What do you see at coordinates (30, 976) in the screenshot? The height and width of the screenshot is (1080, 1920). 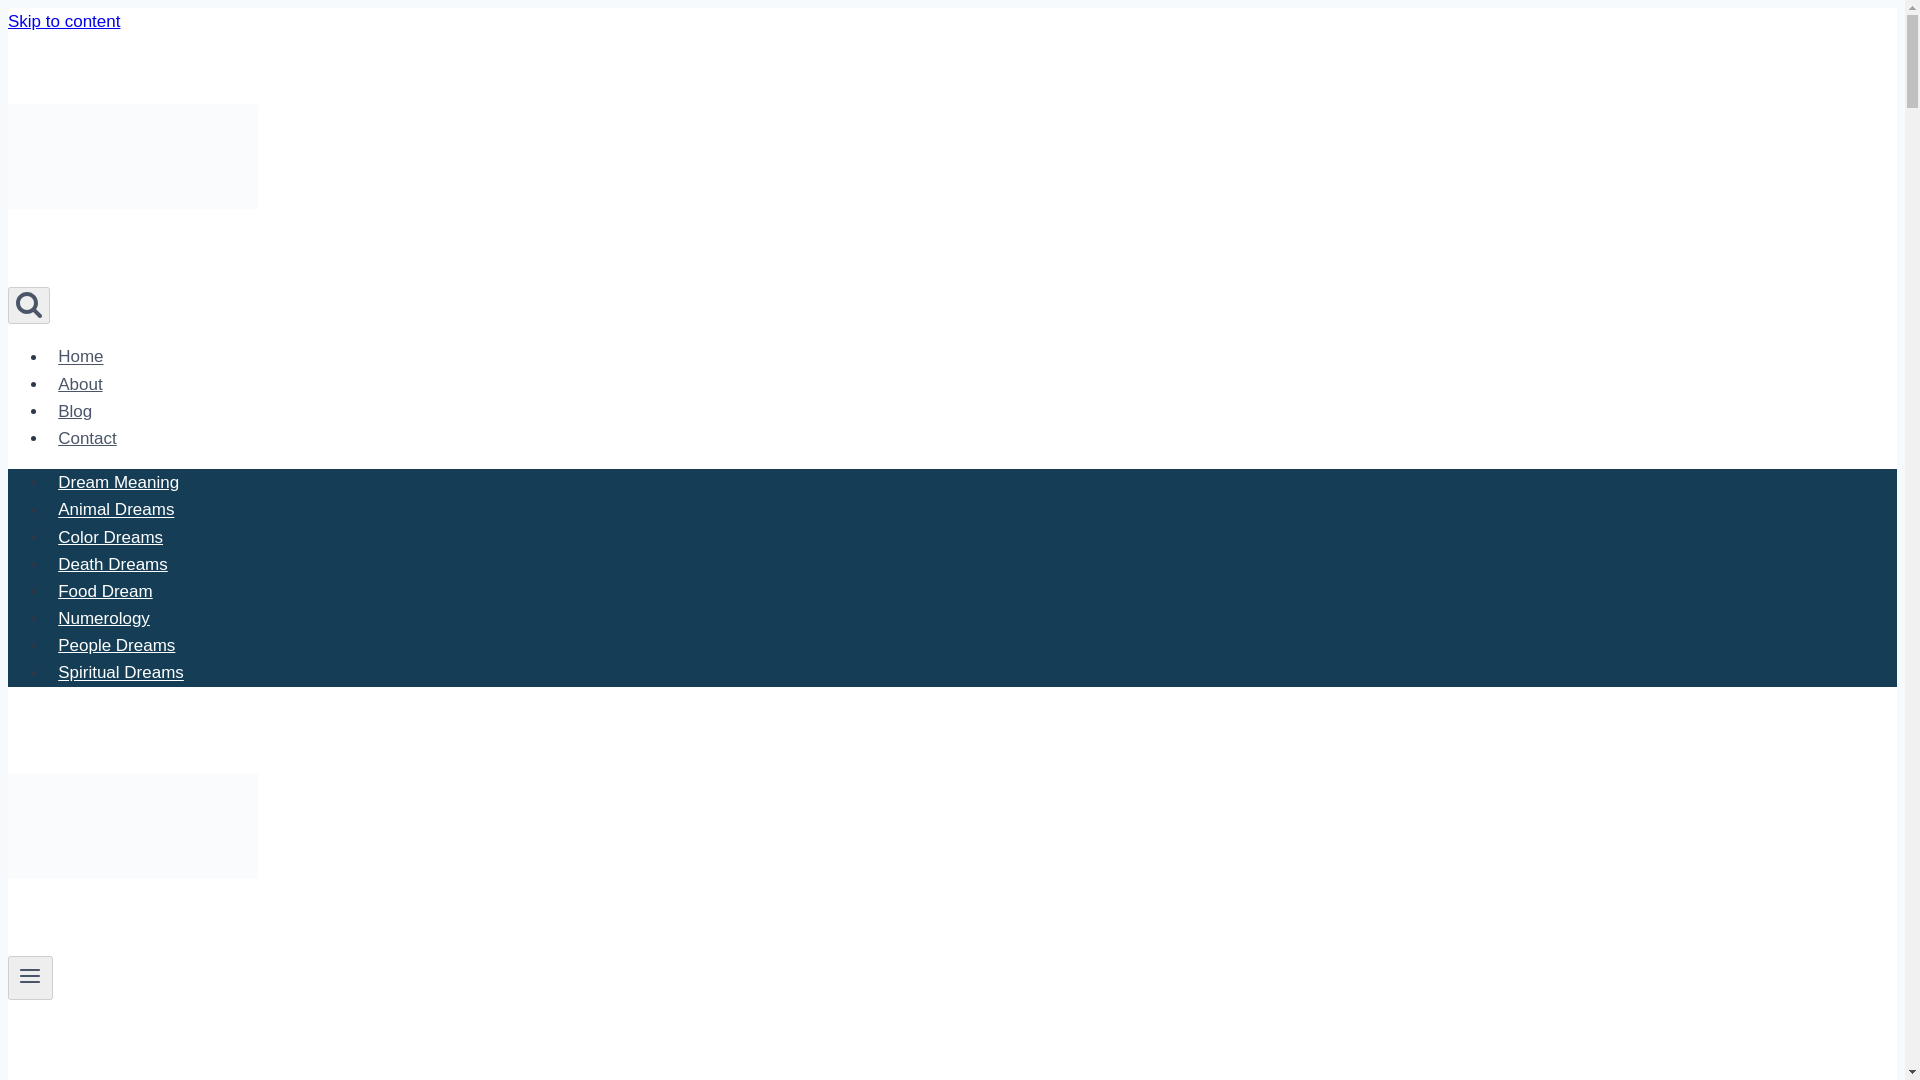 I see `Toggle Menu` at bounding box center [30, 976].